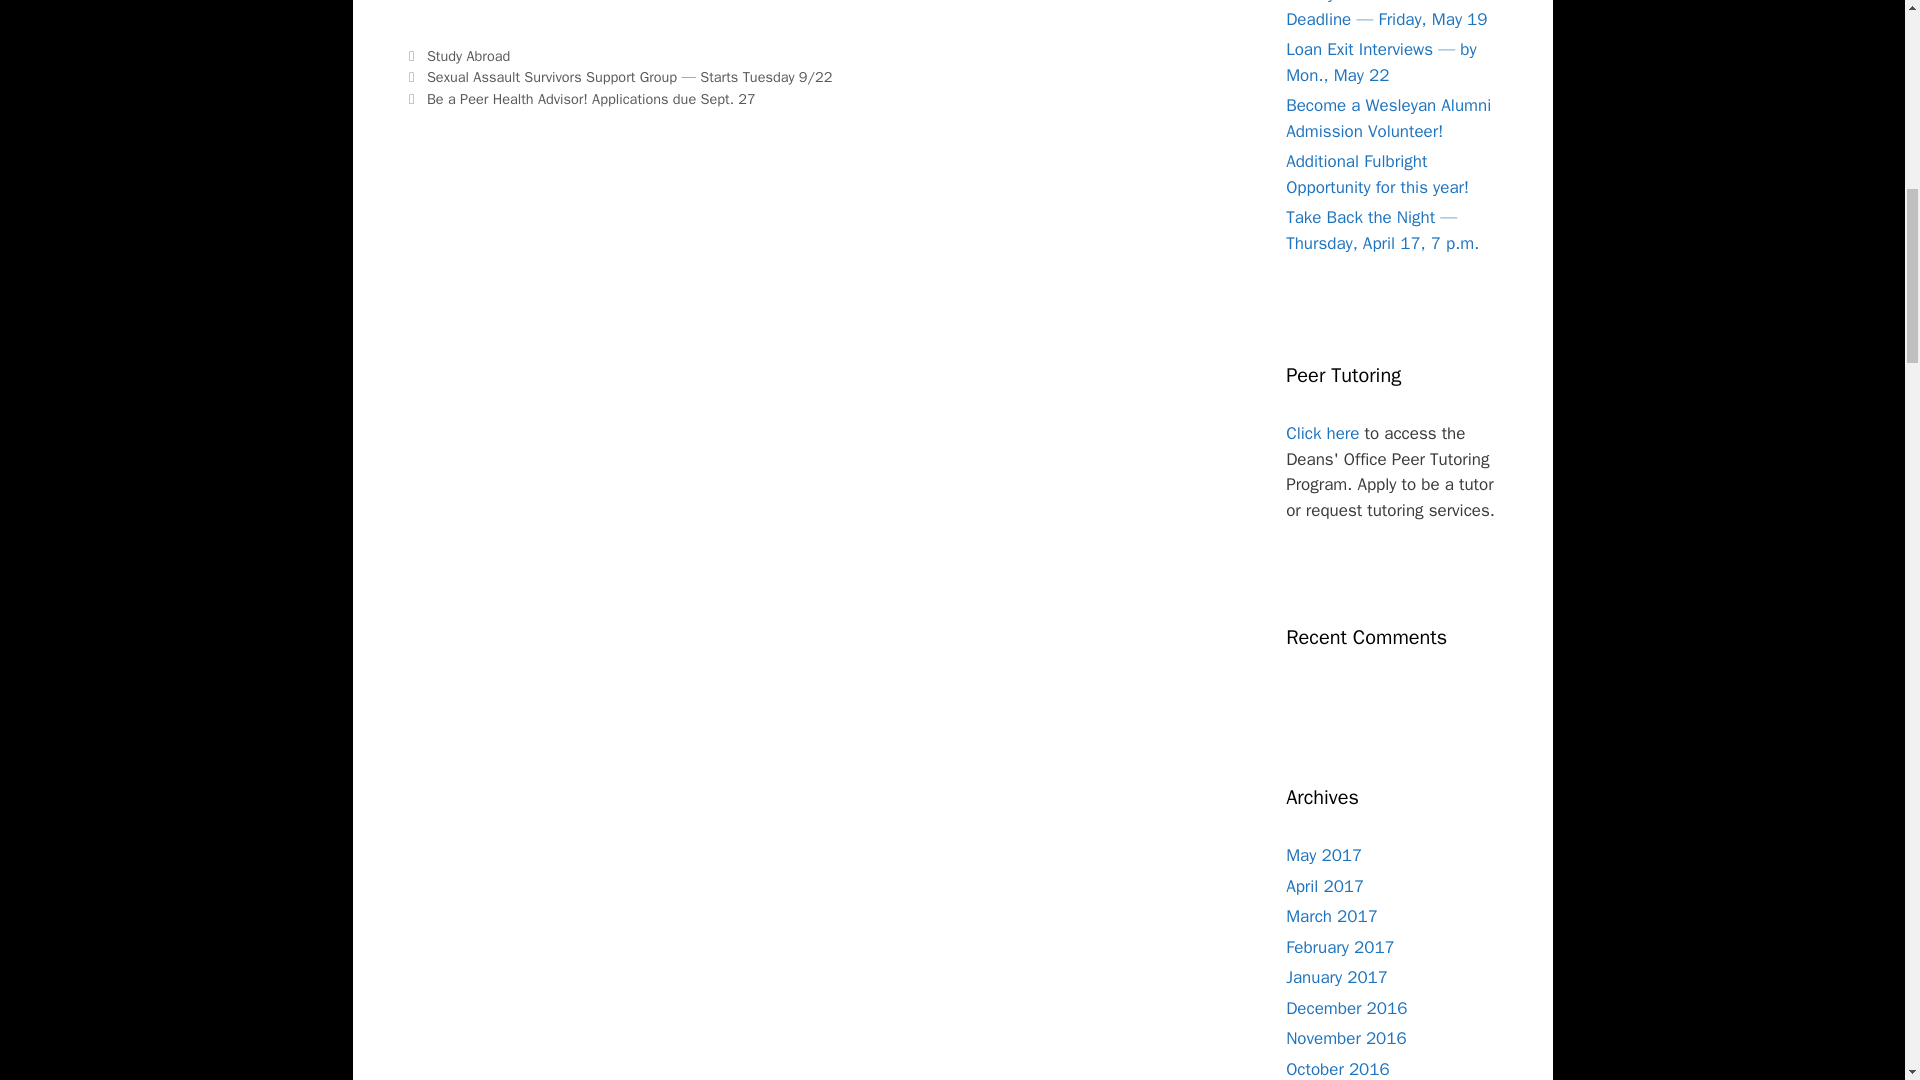 The height and width of the screenshot is (1080, 1920). I want to click on Be a Peer Health Advisor! Applications due Sept. 27, so click(591, 98).